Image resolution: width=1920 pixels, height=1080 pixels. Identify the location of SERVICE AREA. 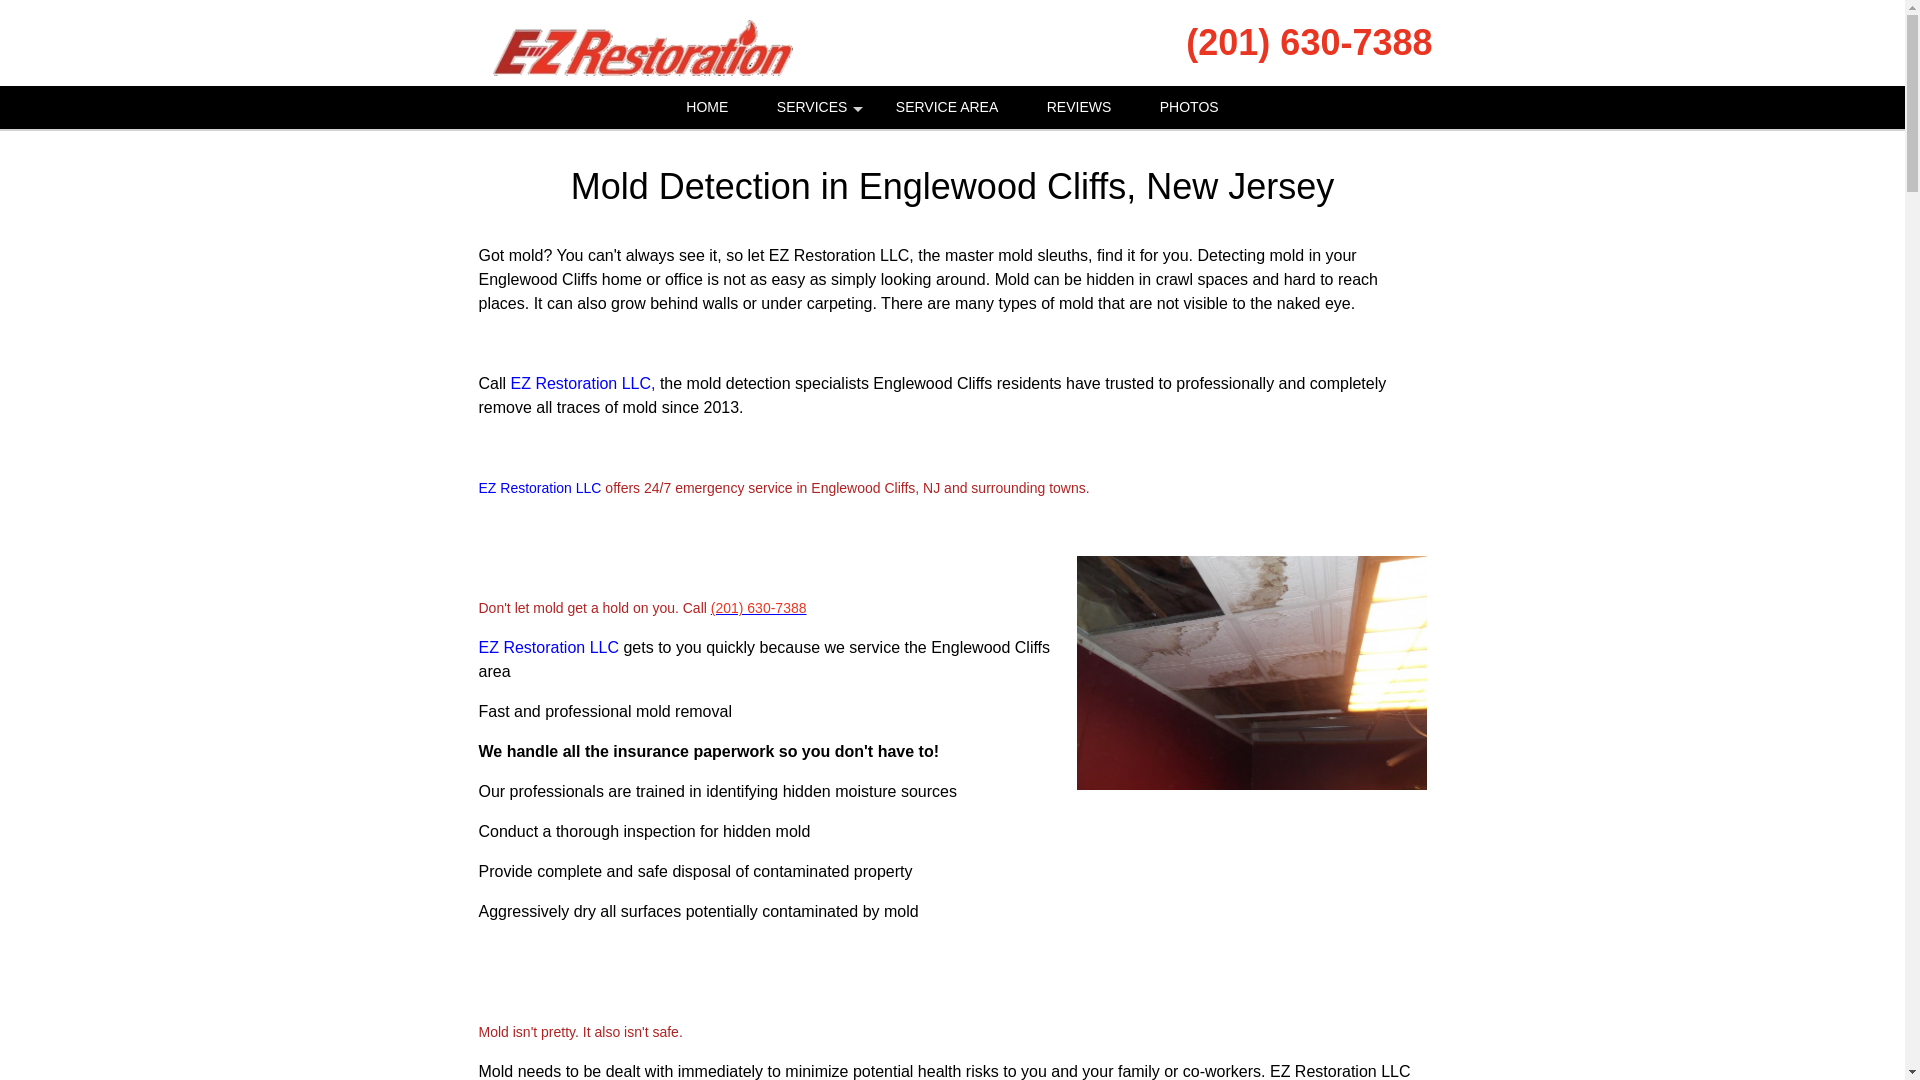
(946, 107).